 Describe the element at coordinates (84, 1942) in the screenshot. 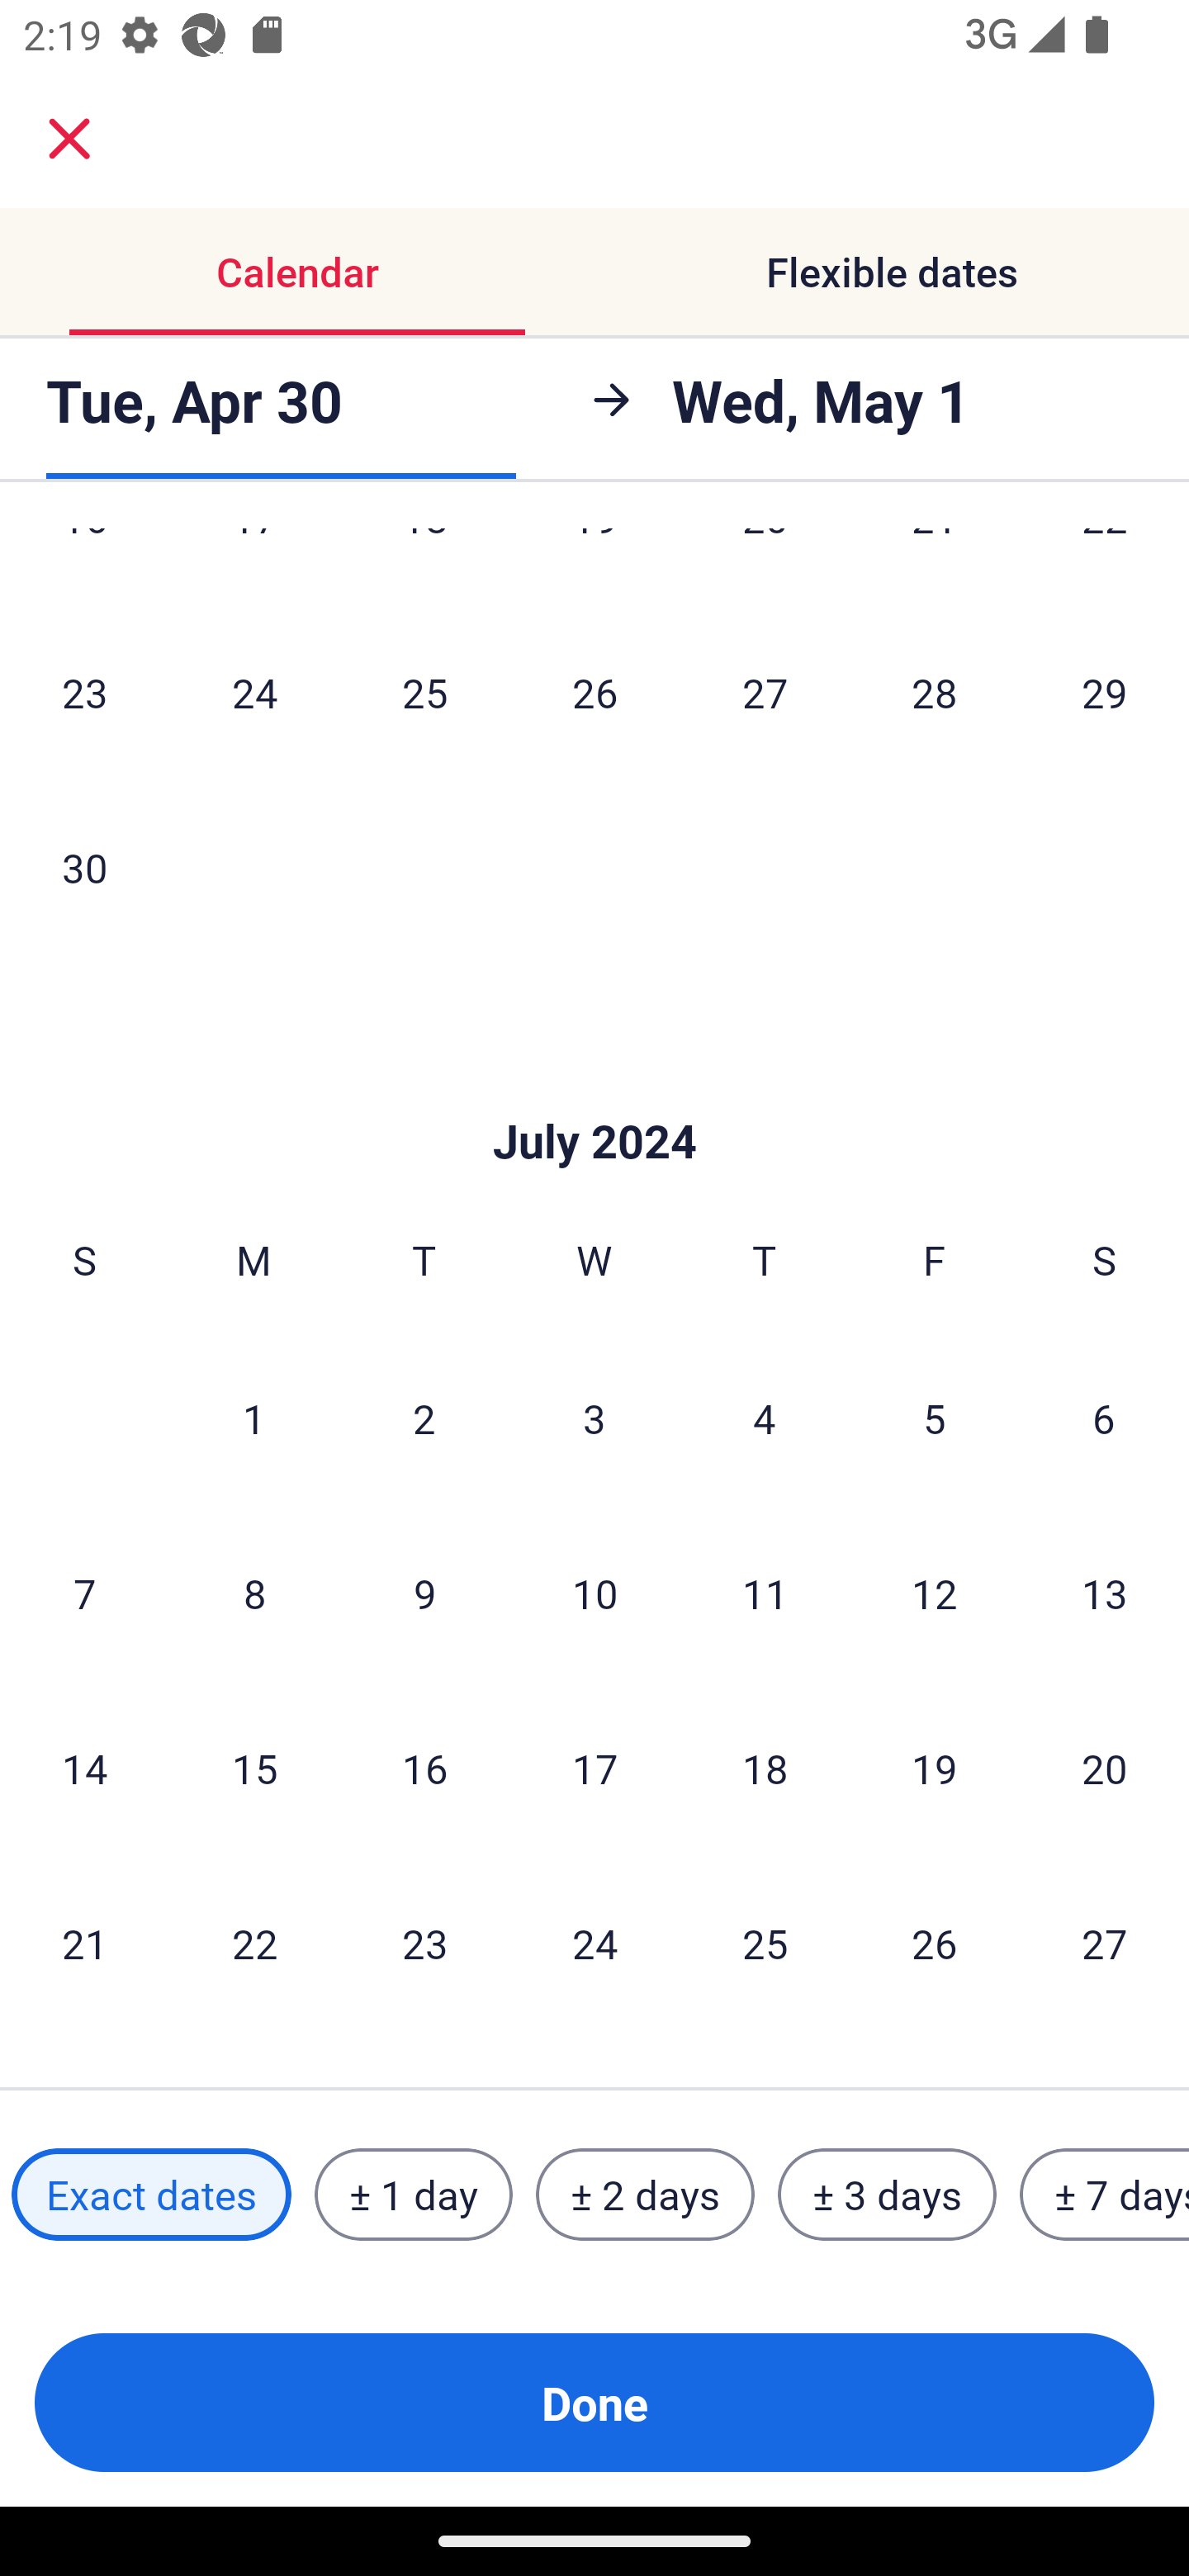

I see `21 Sunday, July 21, 2024` at that location.